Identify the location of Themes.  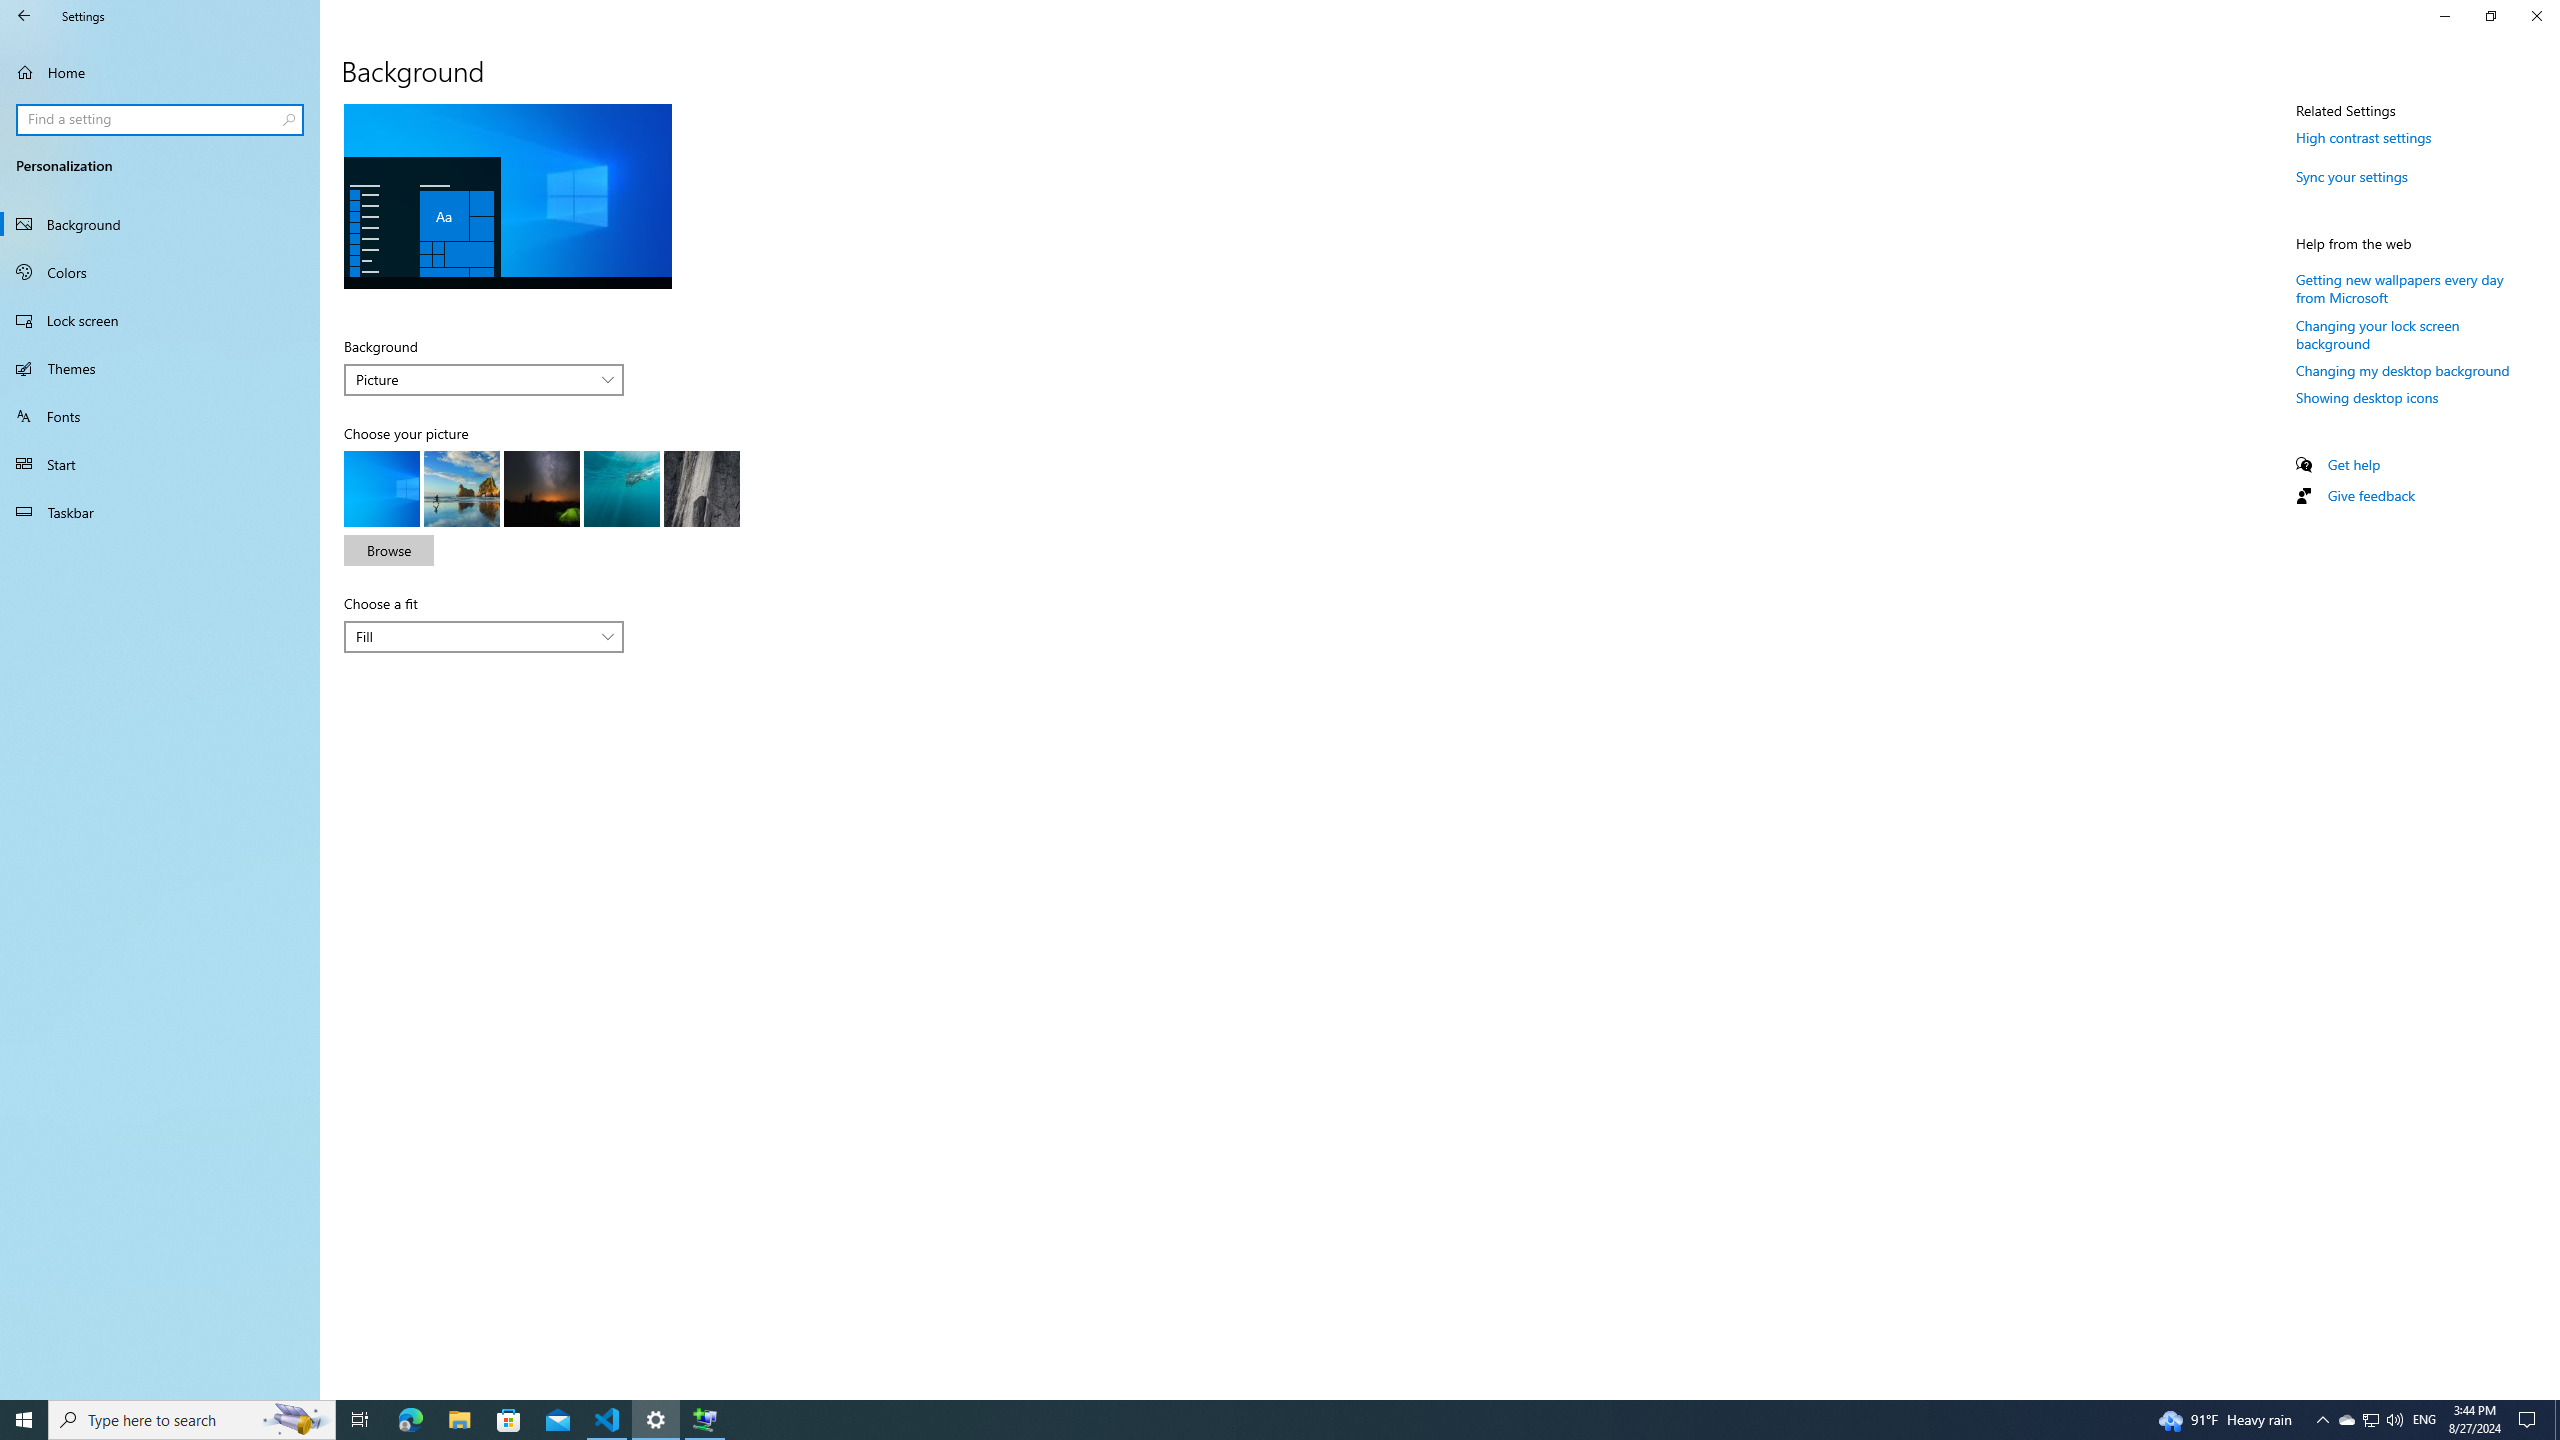
(160, 368).